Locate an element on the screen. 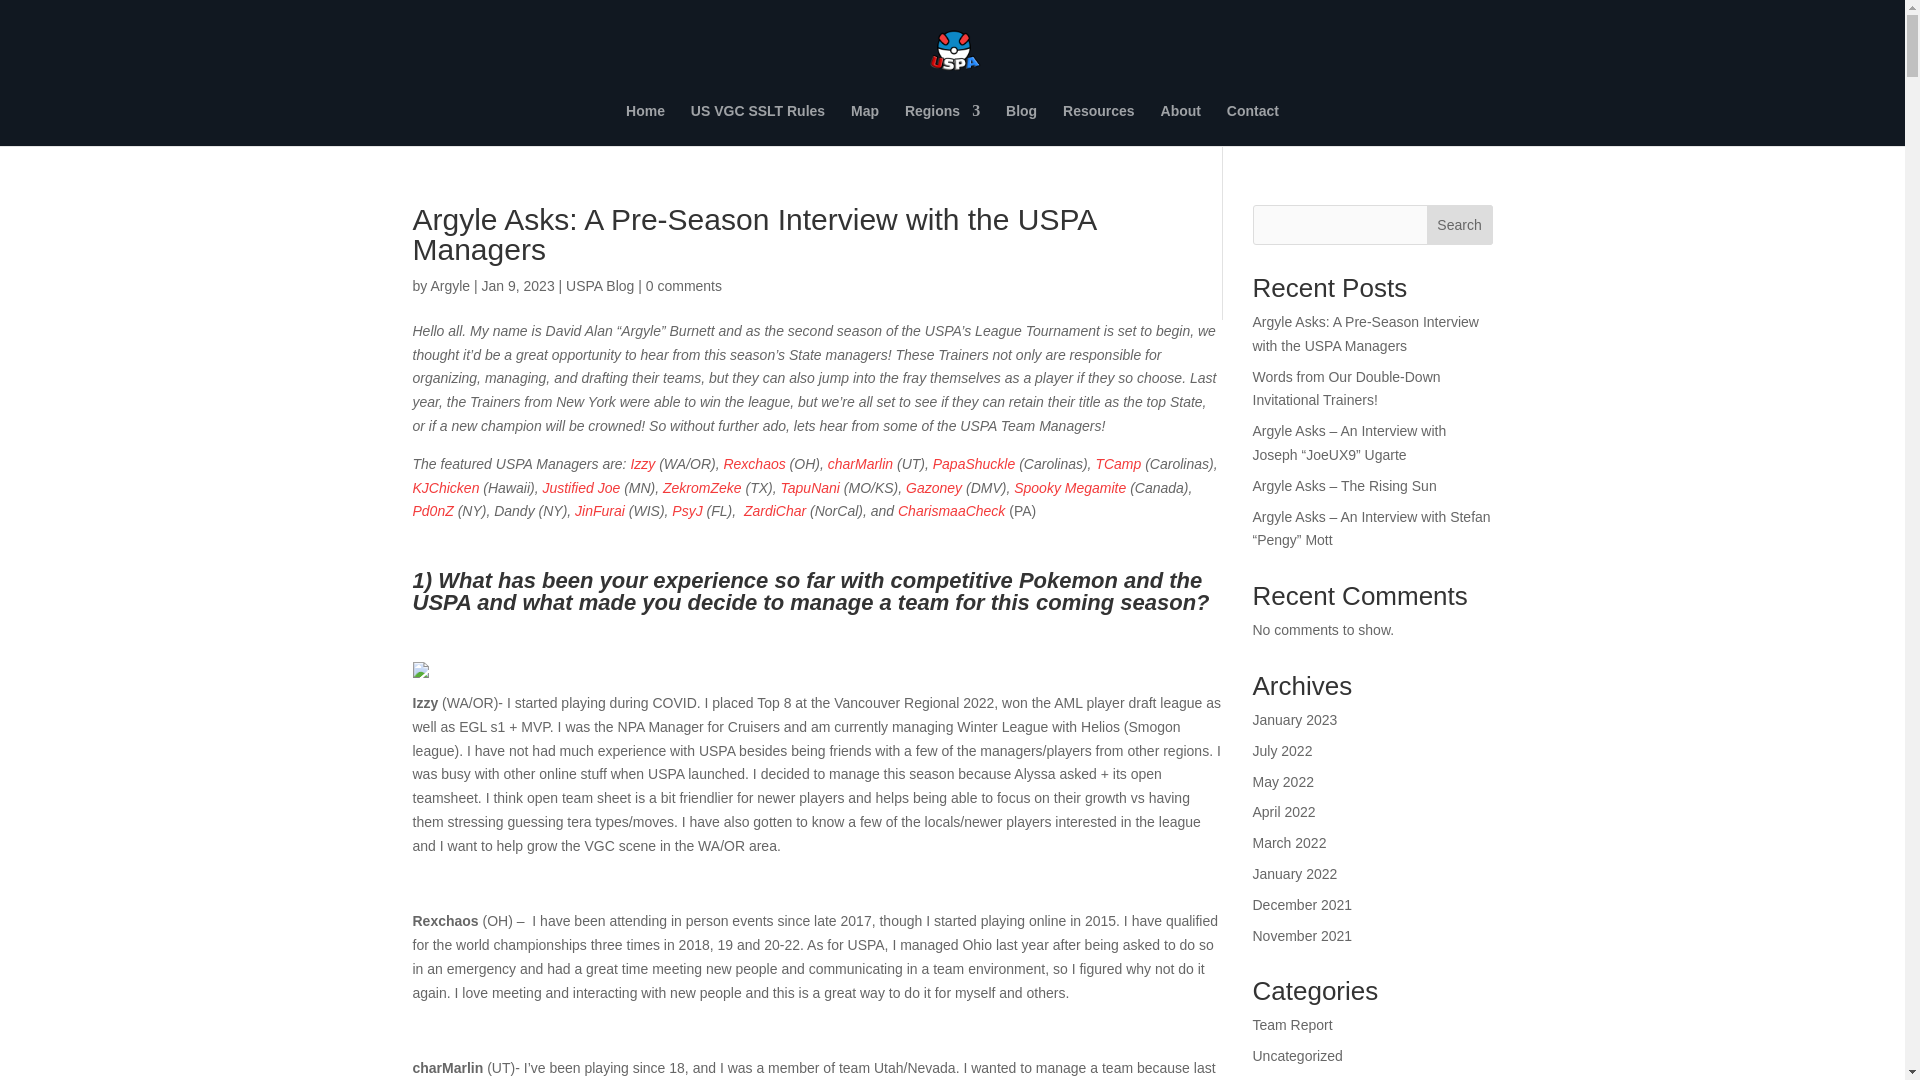 Image resolution: width=1920 pixels, height=1080 pixels. Home is located at coordinates (644, 124).